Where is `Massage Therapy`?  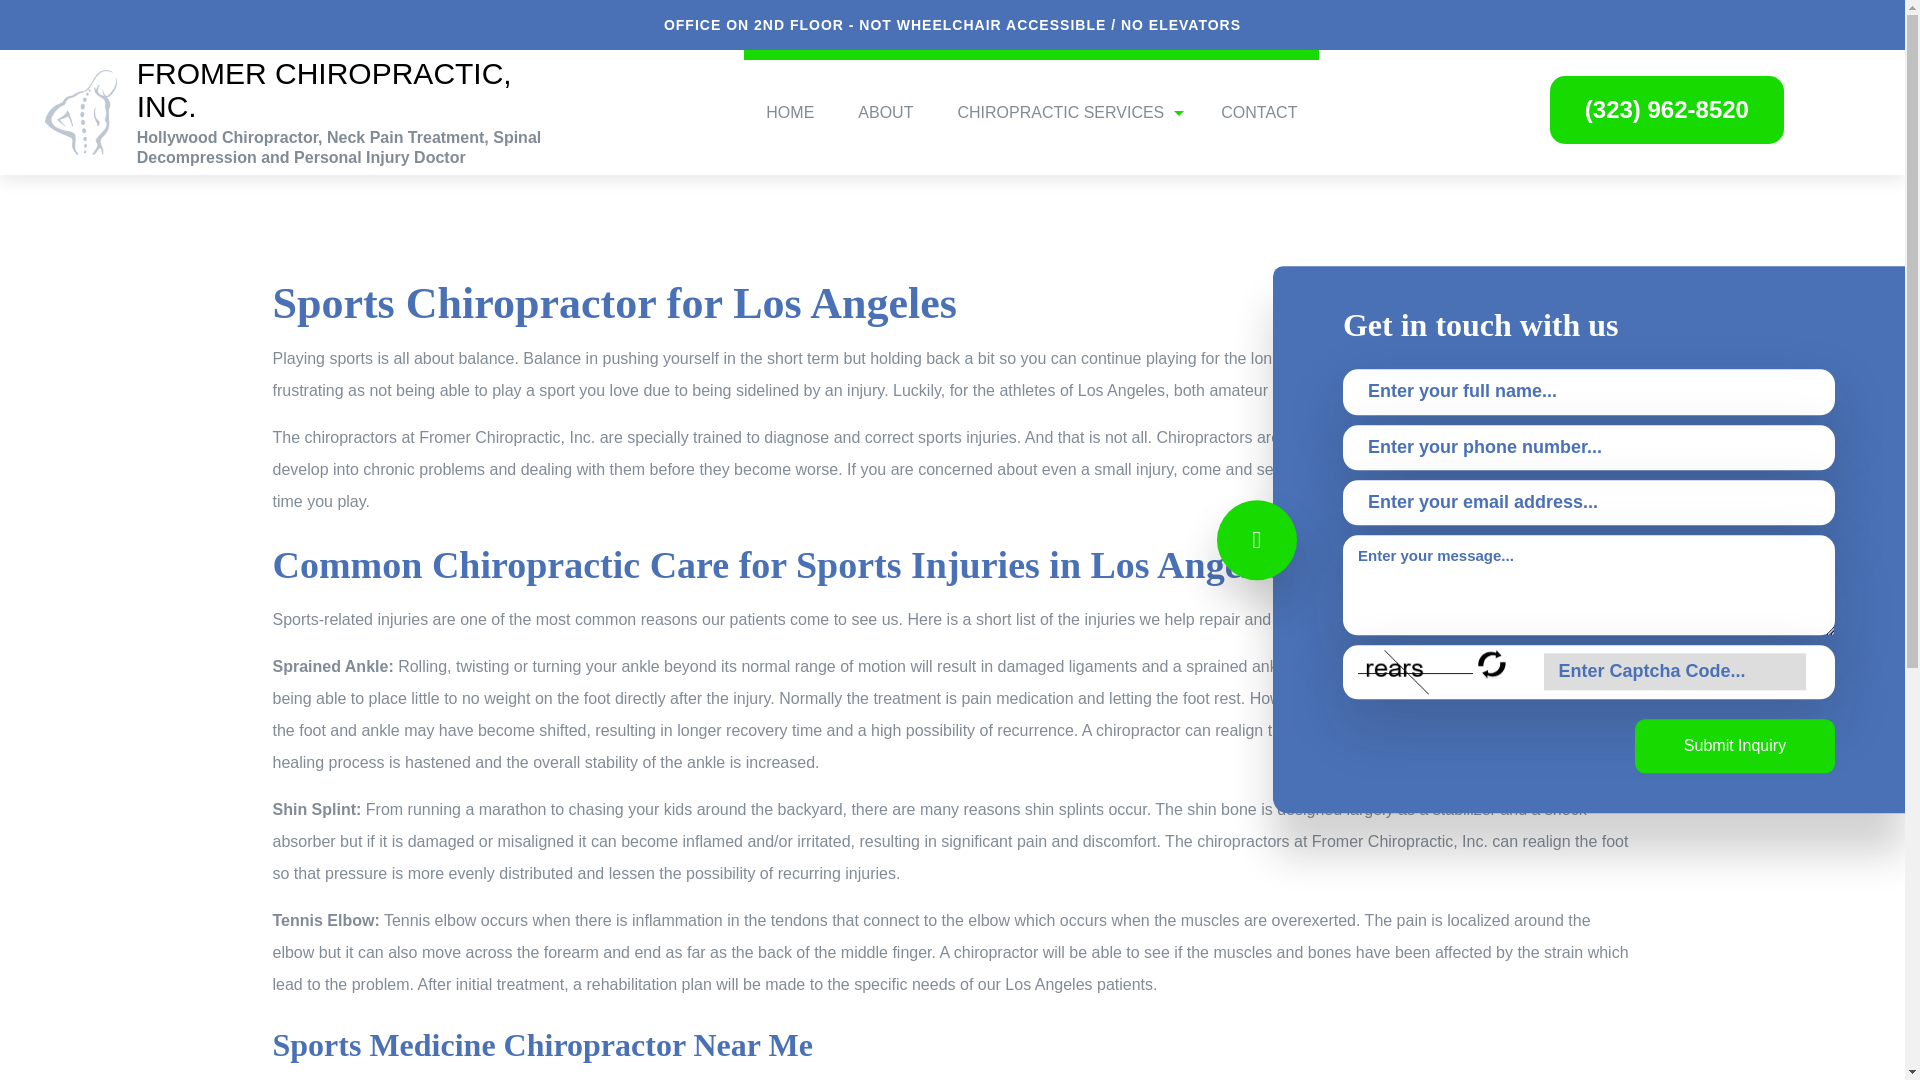 Massage Therapy is located at coordinates (1066, 362).